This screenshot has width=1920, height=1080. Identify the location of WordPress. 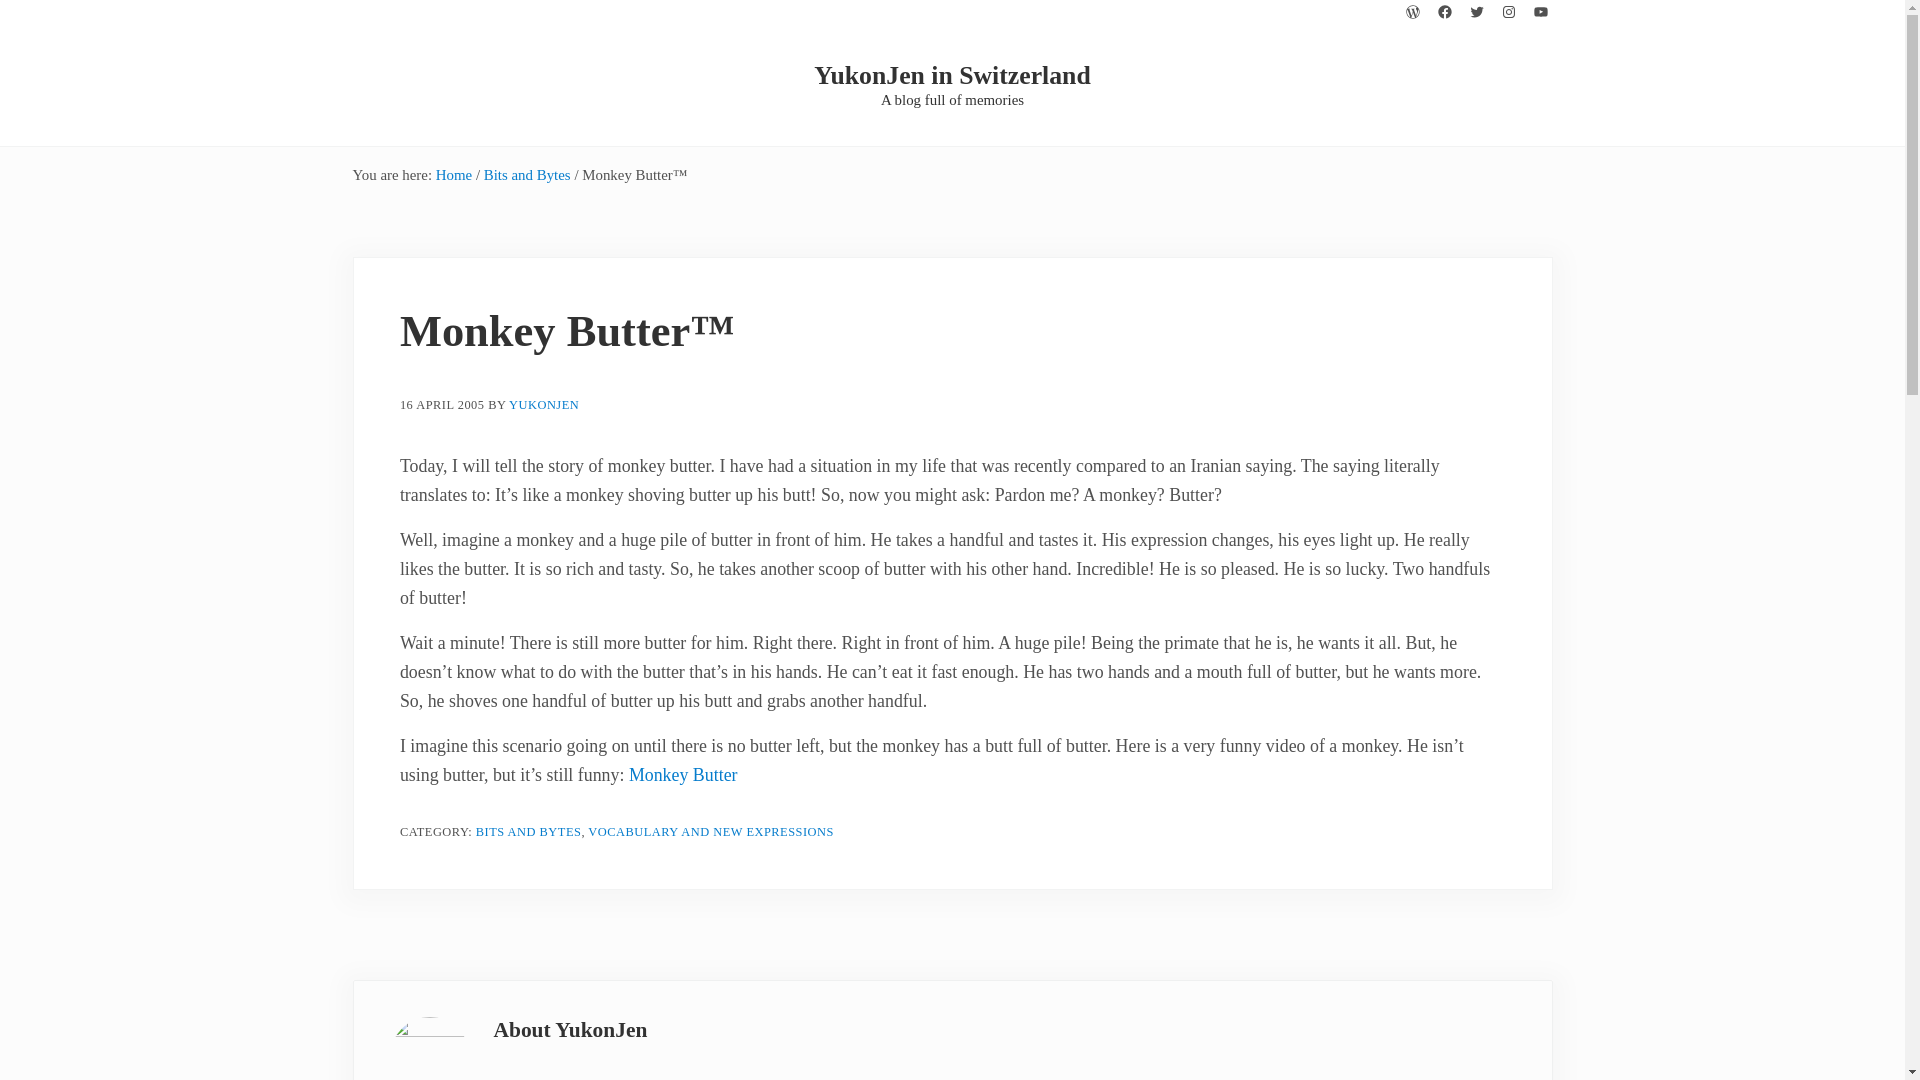
(1412, 12).